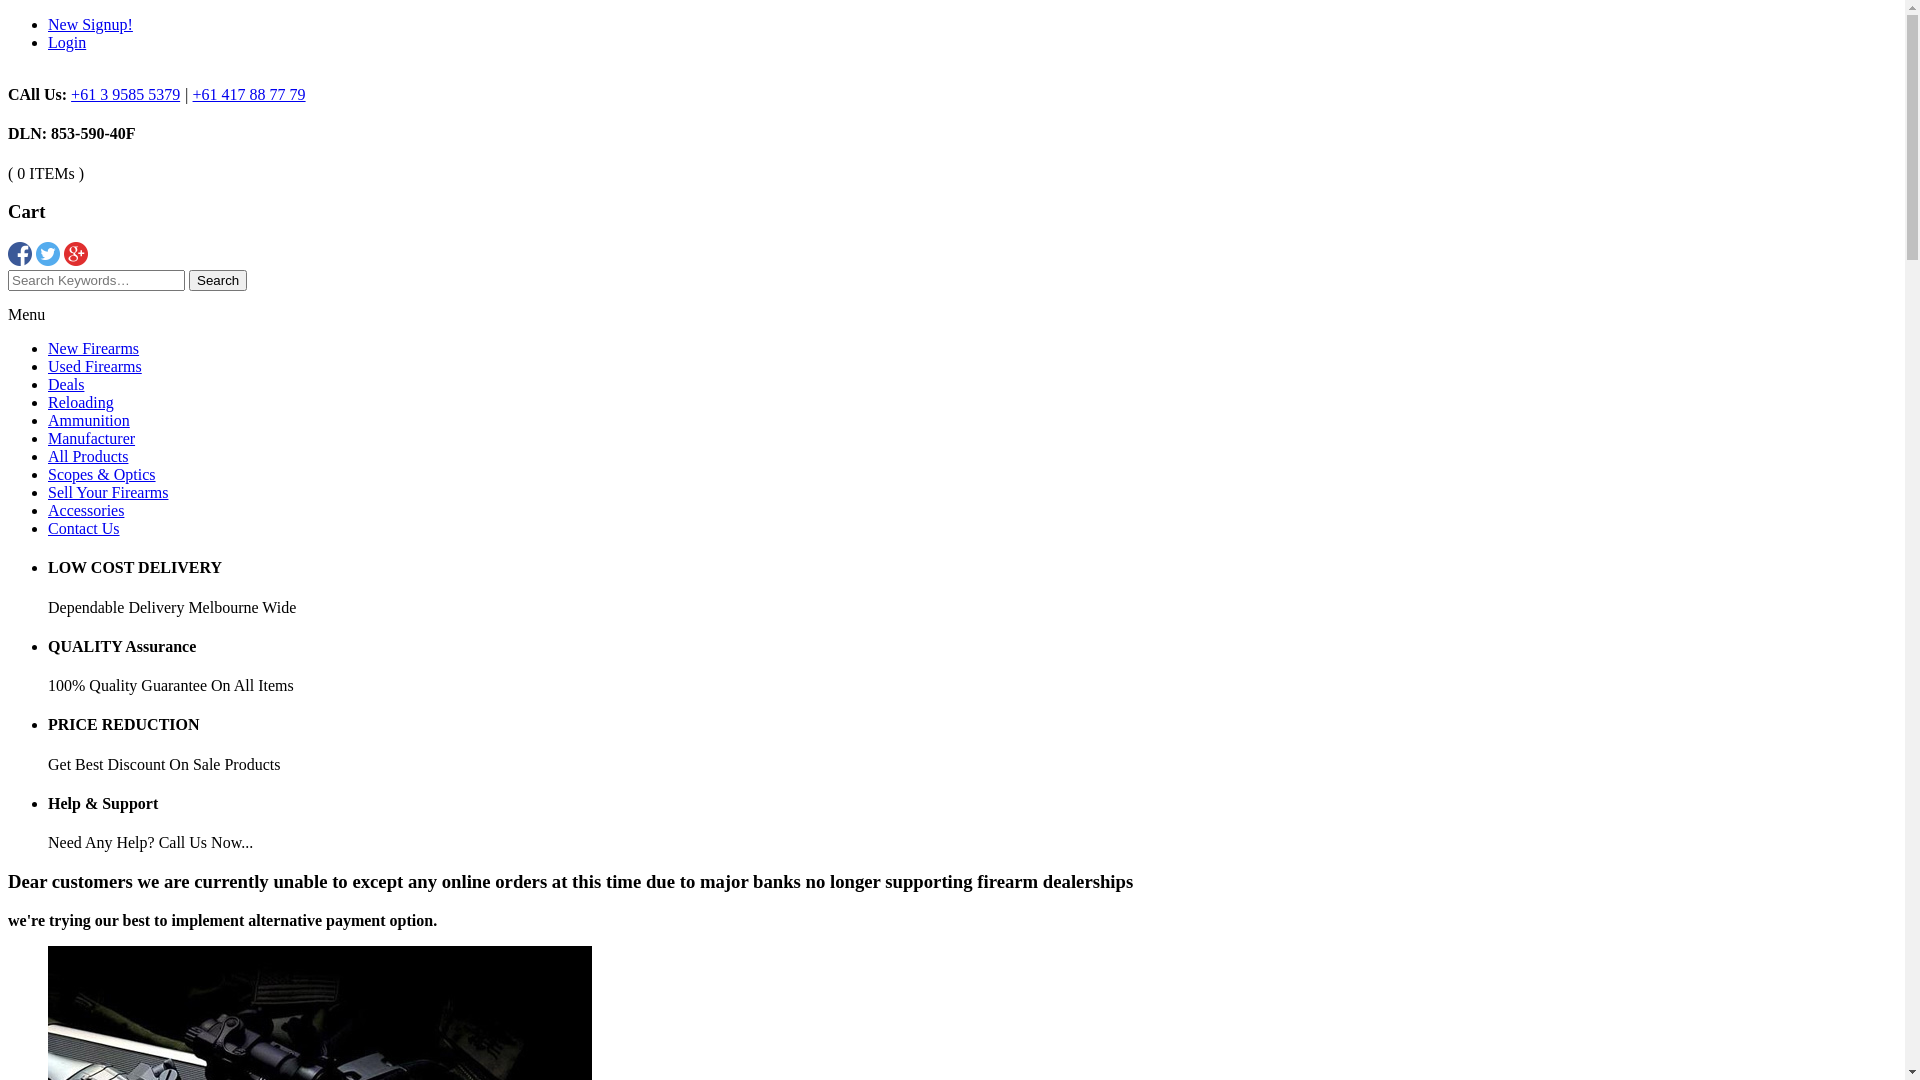 This screenshot has width=1920, height=1080. What do you see at coordinates (76, 260) in the screenshot?
I see `Google Plus` at bounding box center [76, 260].